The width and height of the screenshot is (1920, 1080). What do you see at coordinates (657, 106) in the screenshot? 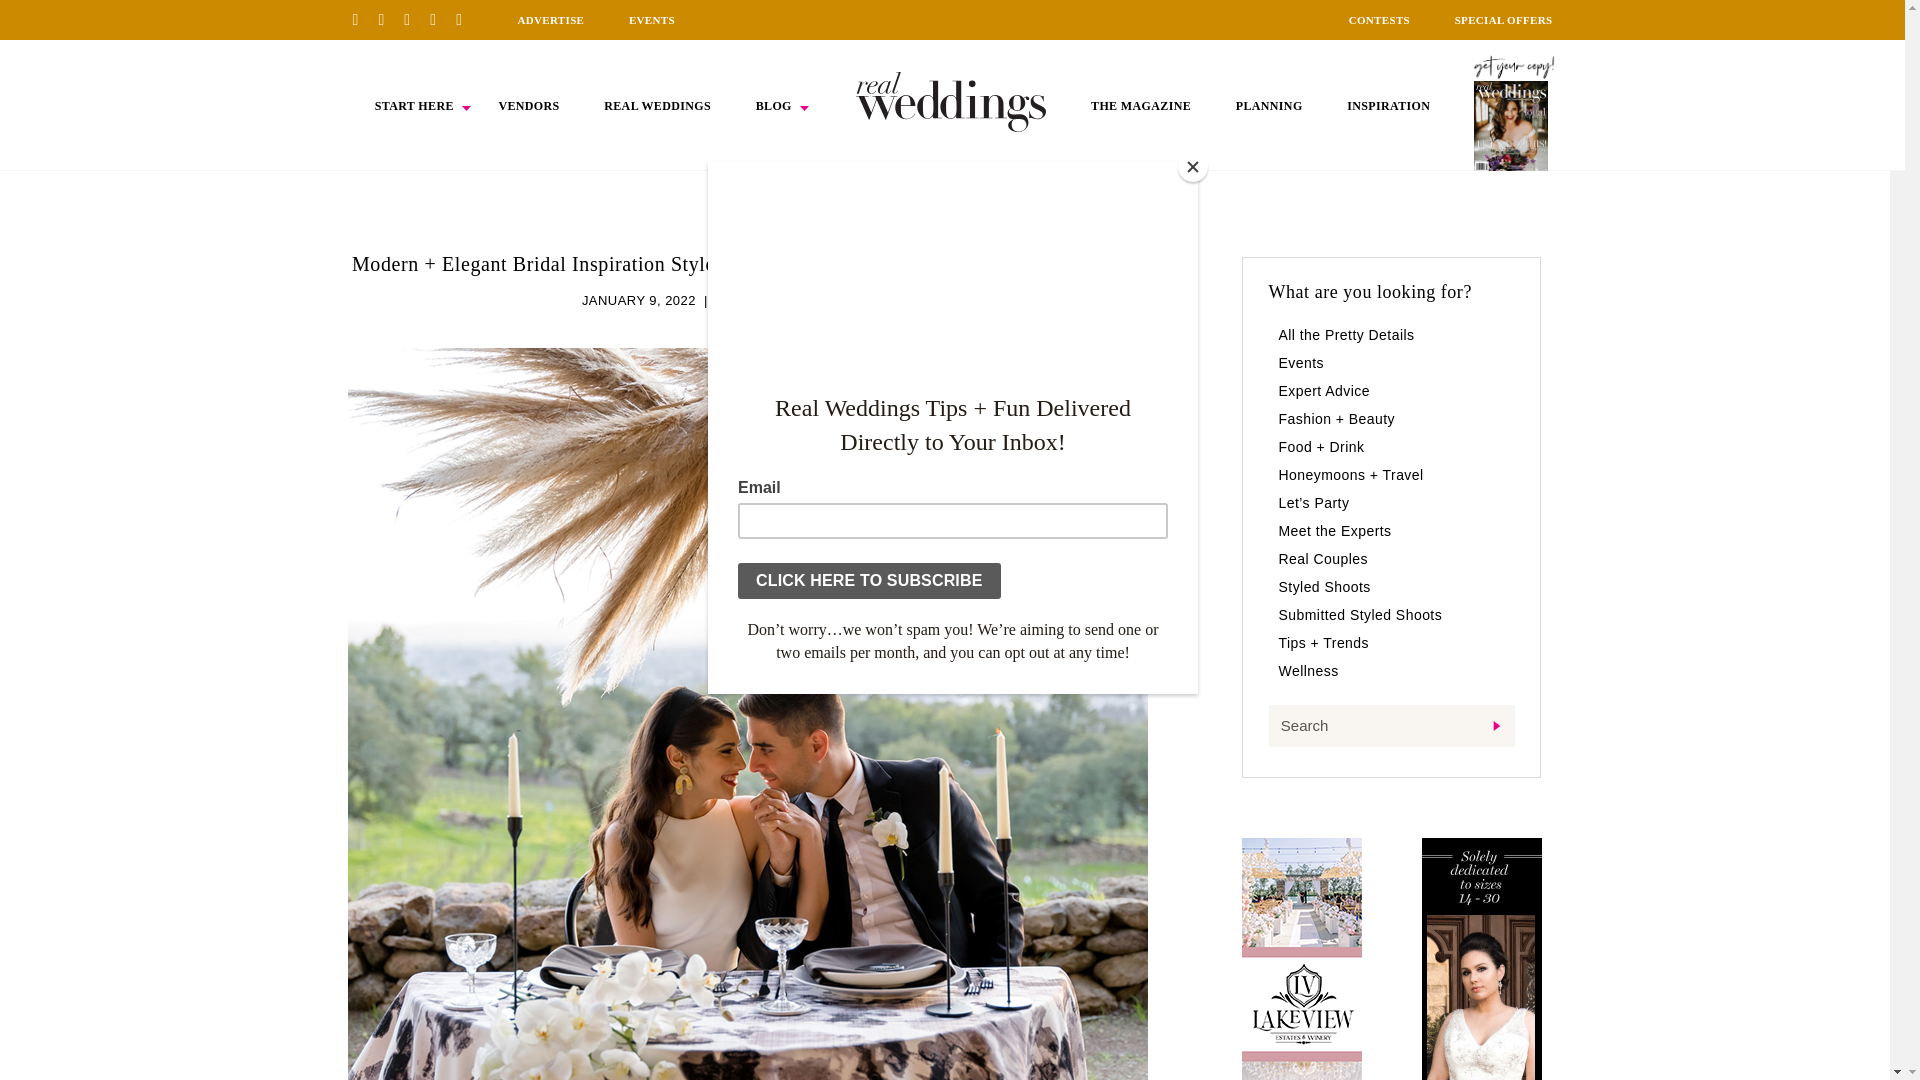
I see `REAL WEDDINGS` at bounding box center [657, 106].